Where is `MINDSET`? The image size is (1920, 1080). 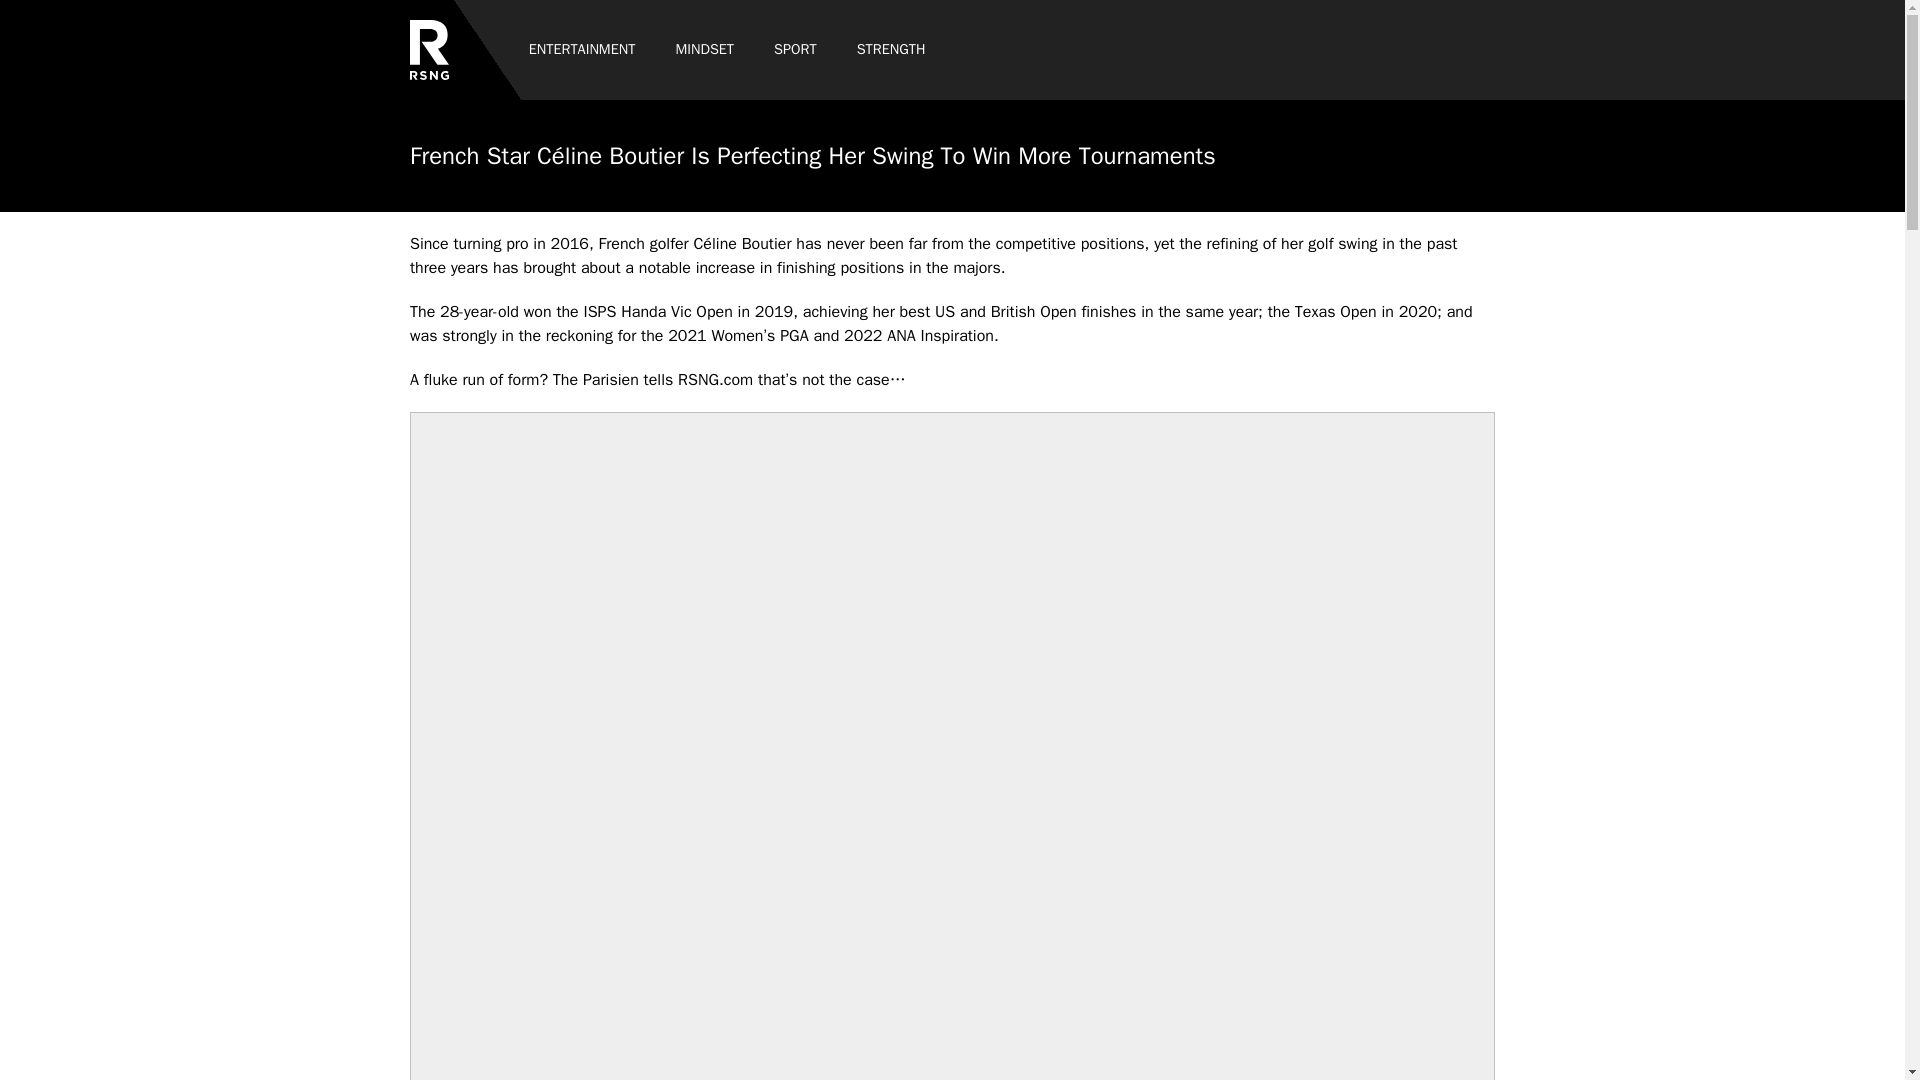
MINDSET is located at coordinates (704, 50).